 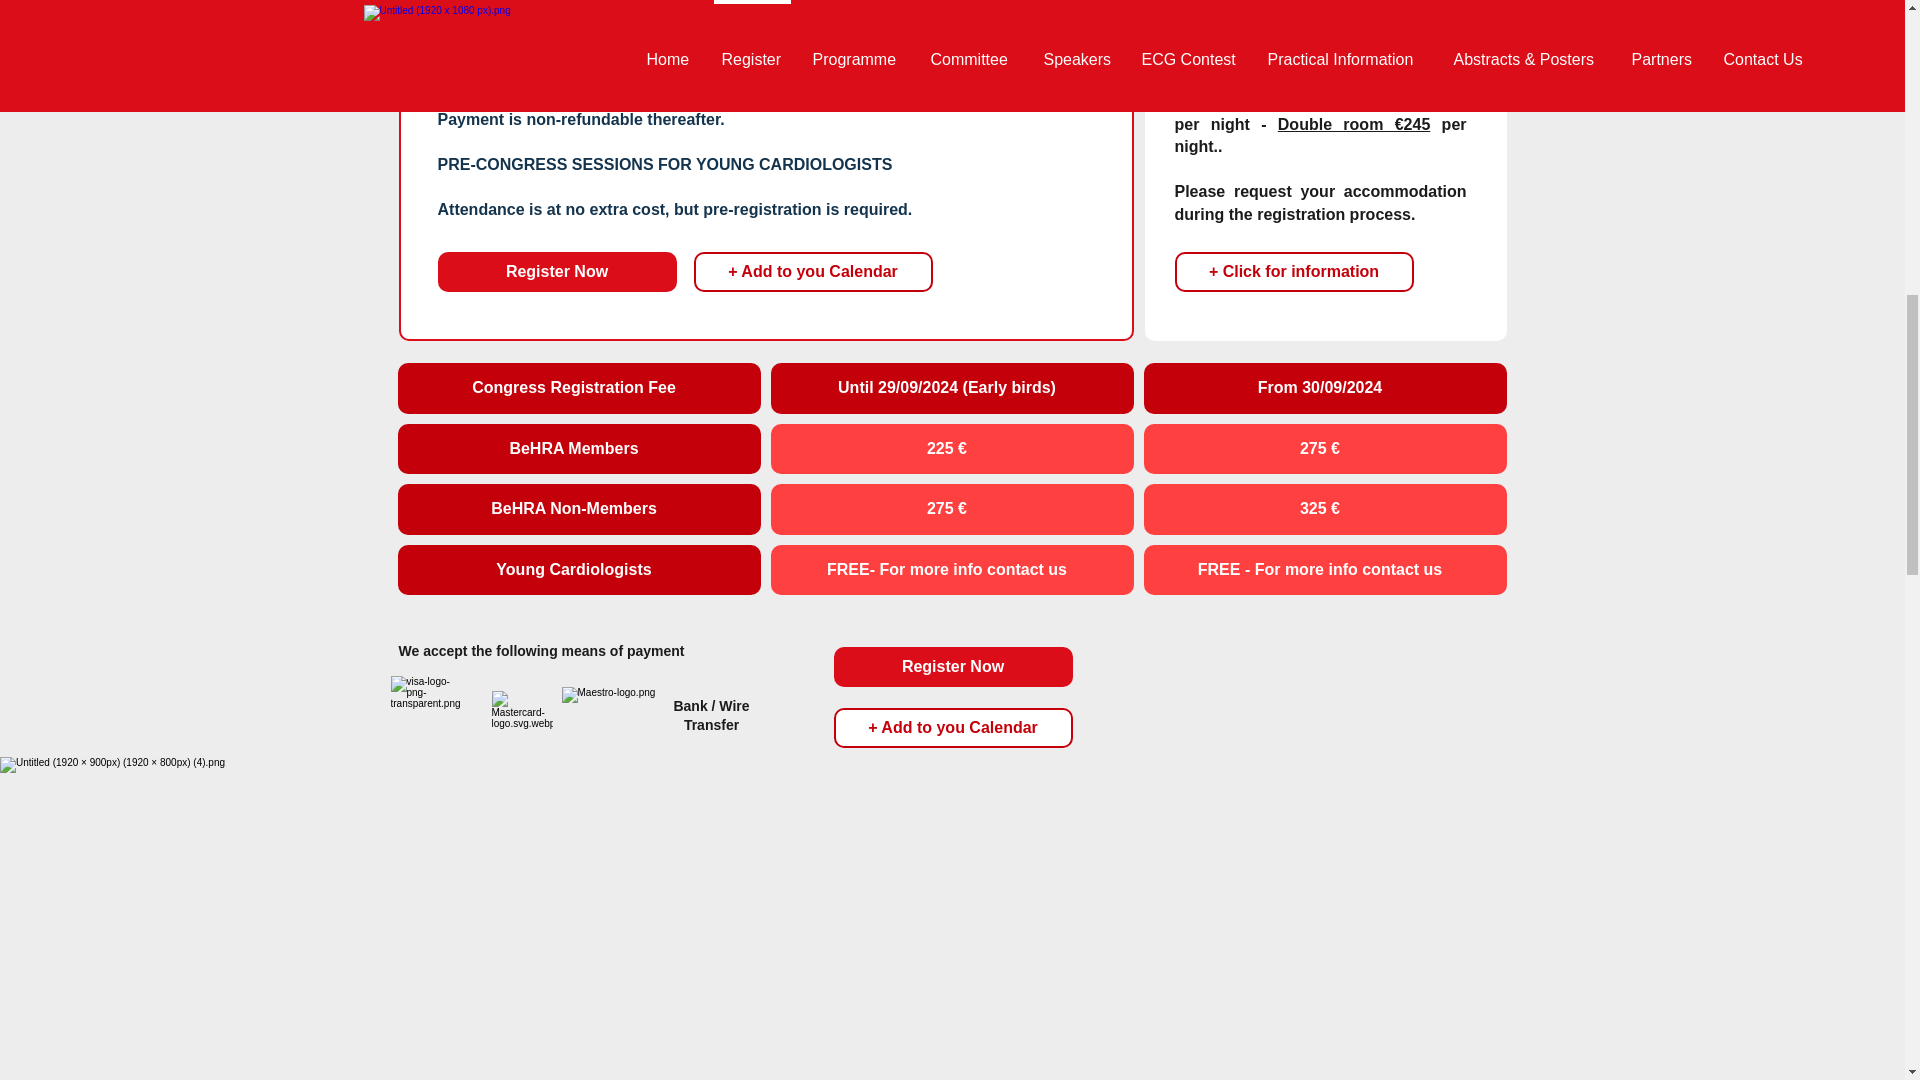 What do you see at coordinates (953, 666) in the screenshot?
I see `Register Now` at bounding box center [953, 666].